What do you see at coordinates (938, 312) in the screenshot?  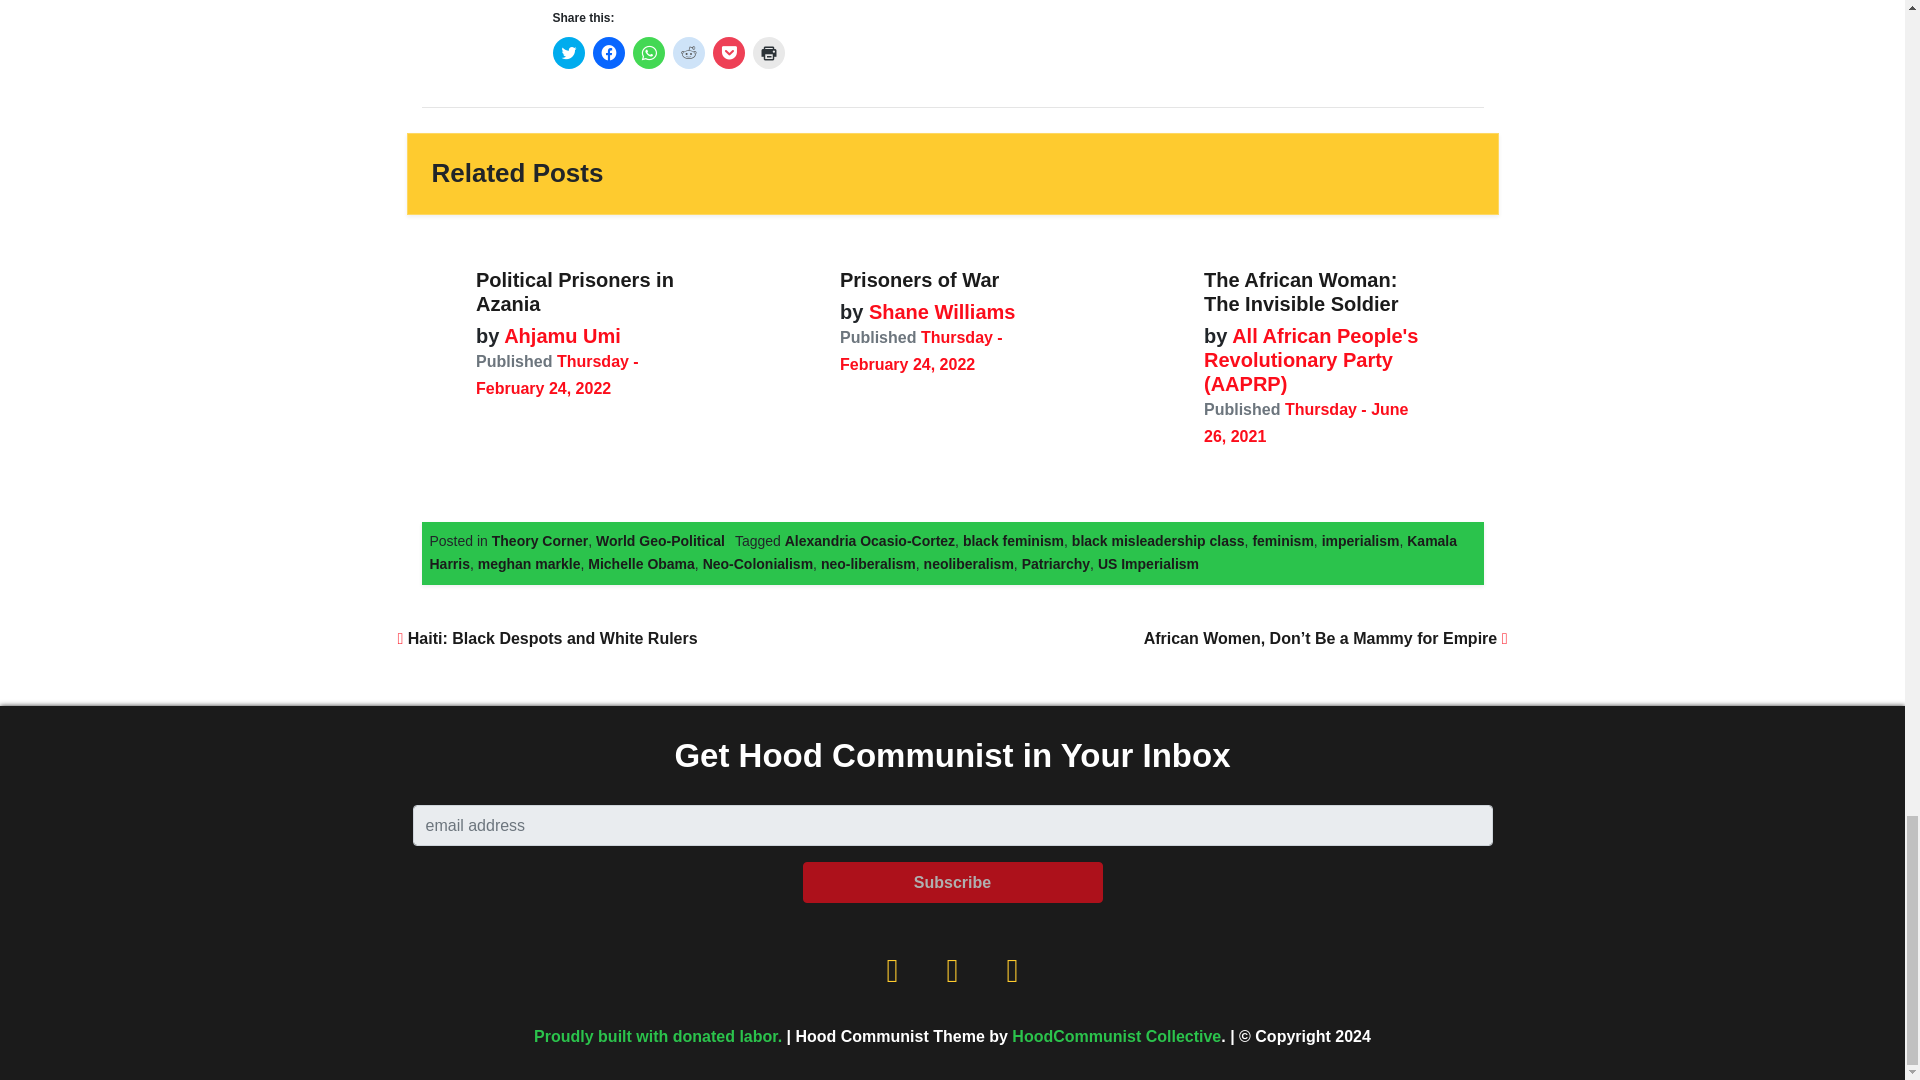 I see `Shane Williams` at bounding box center [938, 312].